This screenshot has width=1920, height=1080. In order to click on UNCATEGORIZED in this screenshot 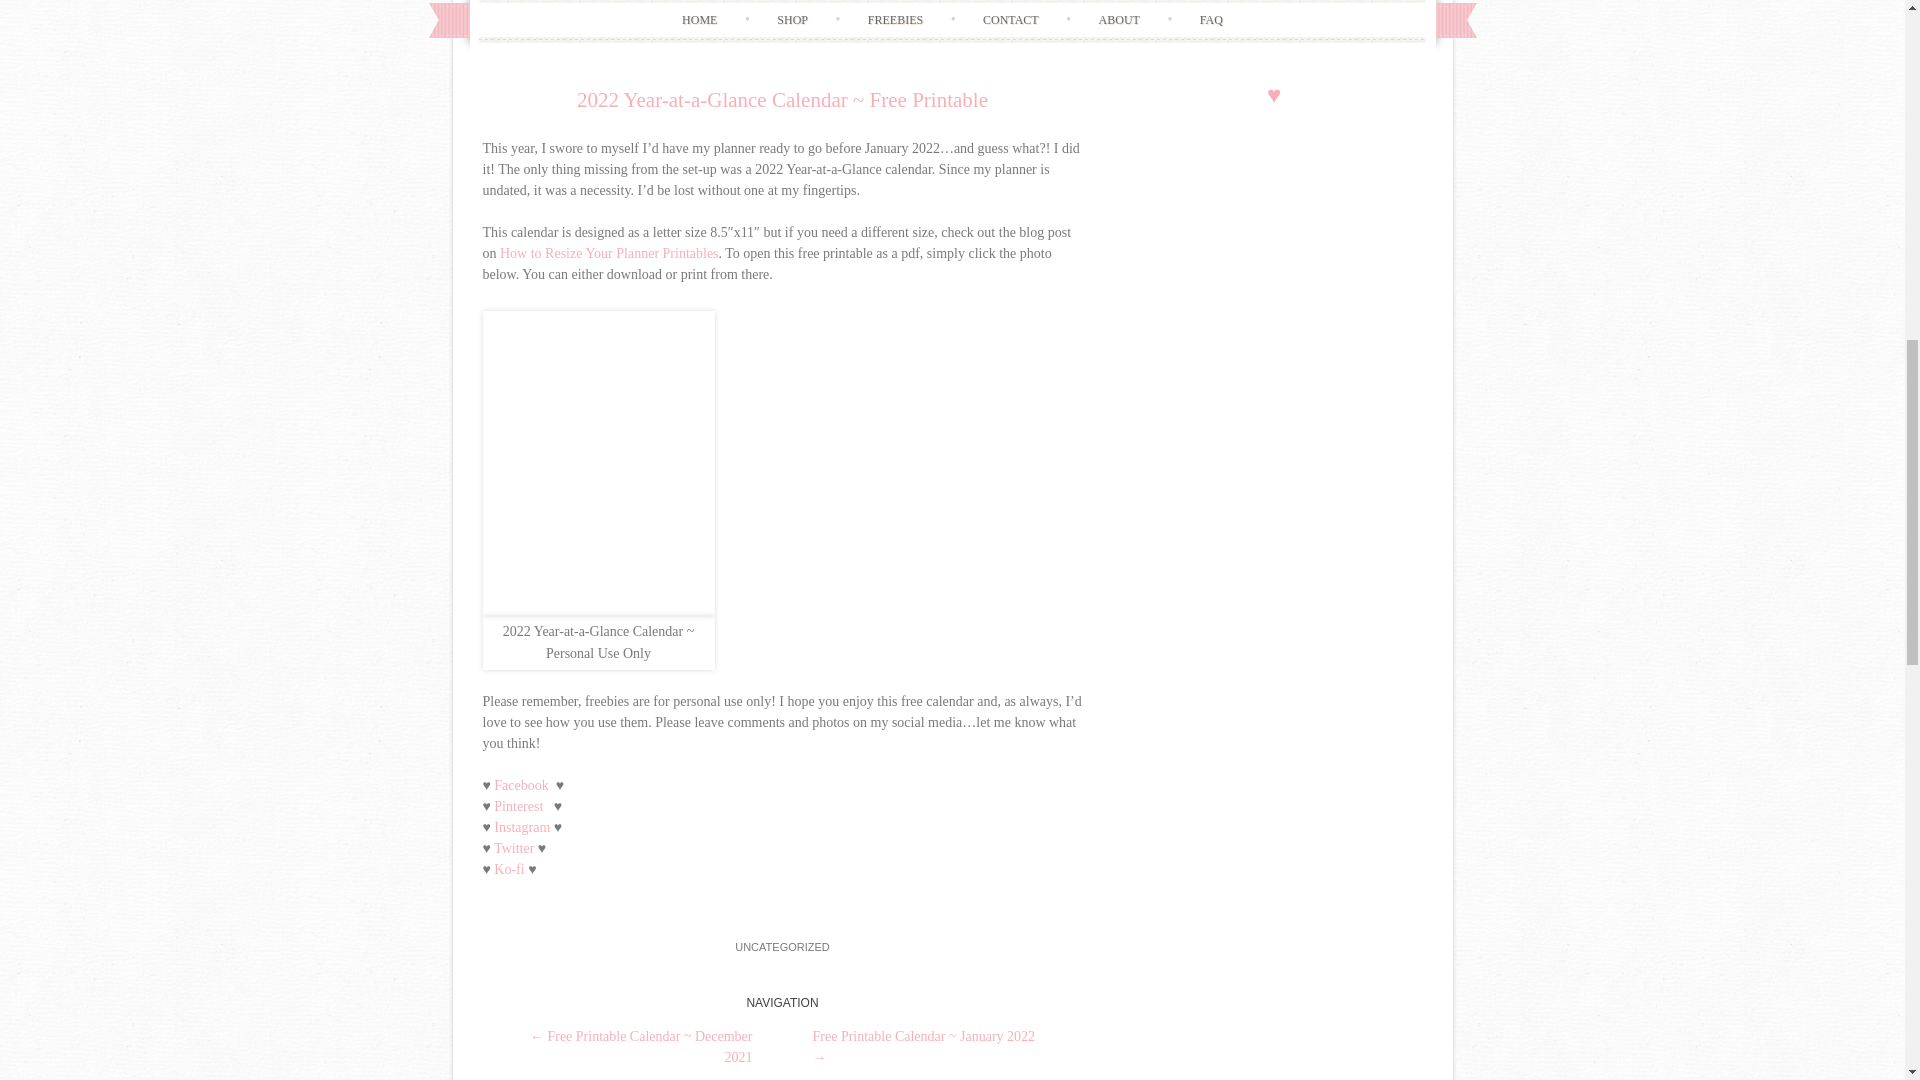, I will do `click(782, 946)`.